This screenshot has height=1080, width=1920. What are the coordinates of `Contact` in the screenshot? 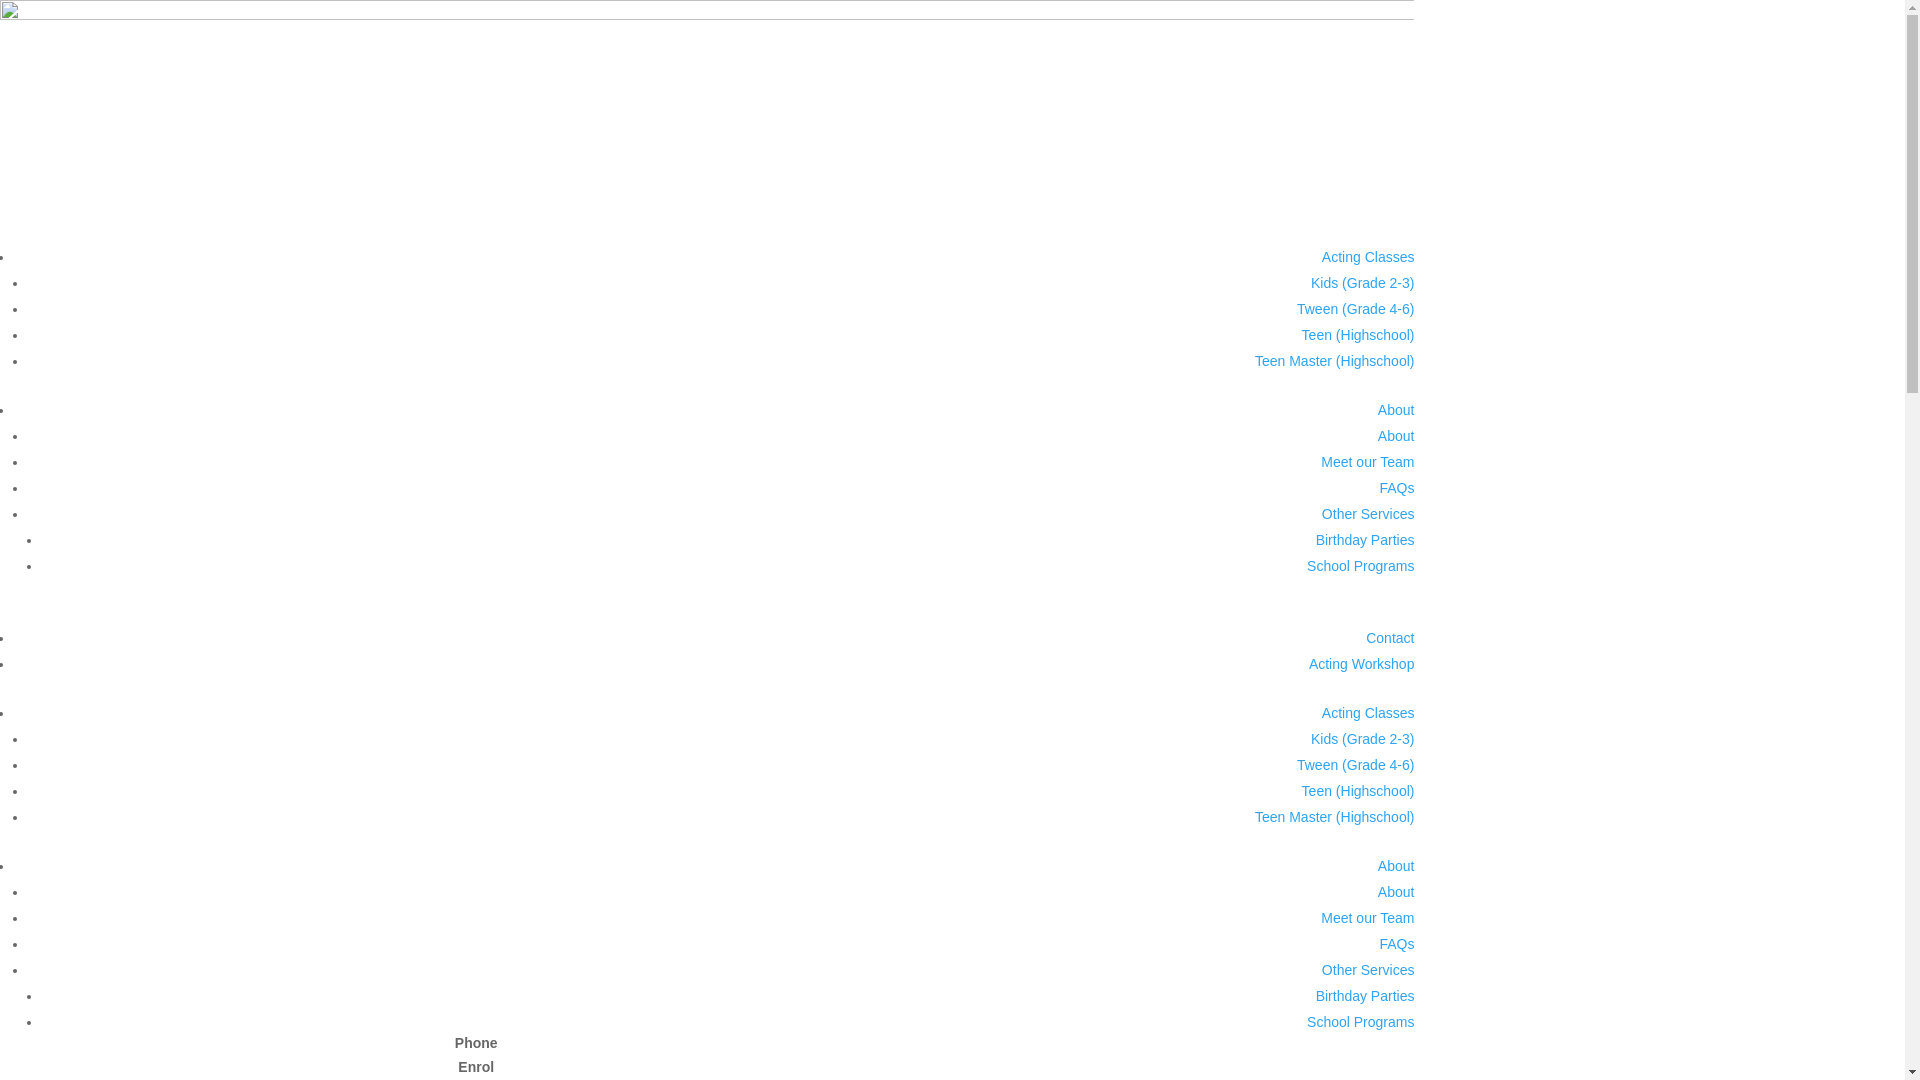 It's located at (1390, 638).